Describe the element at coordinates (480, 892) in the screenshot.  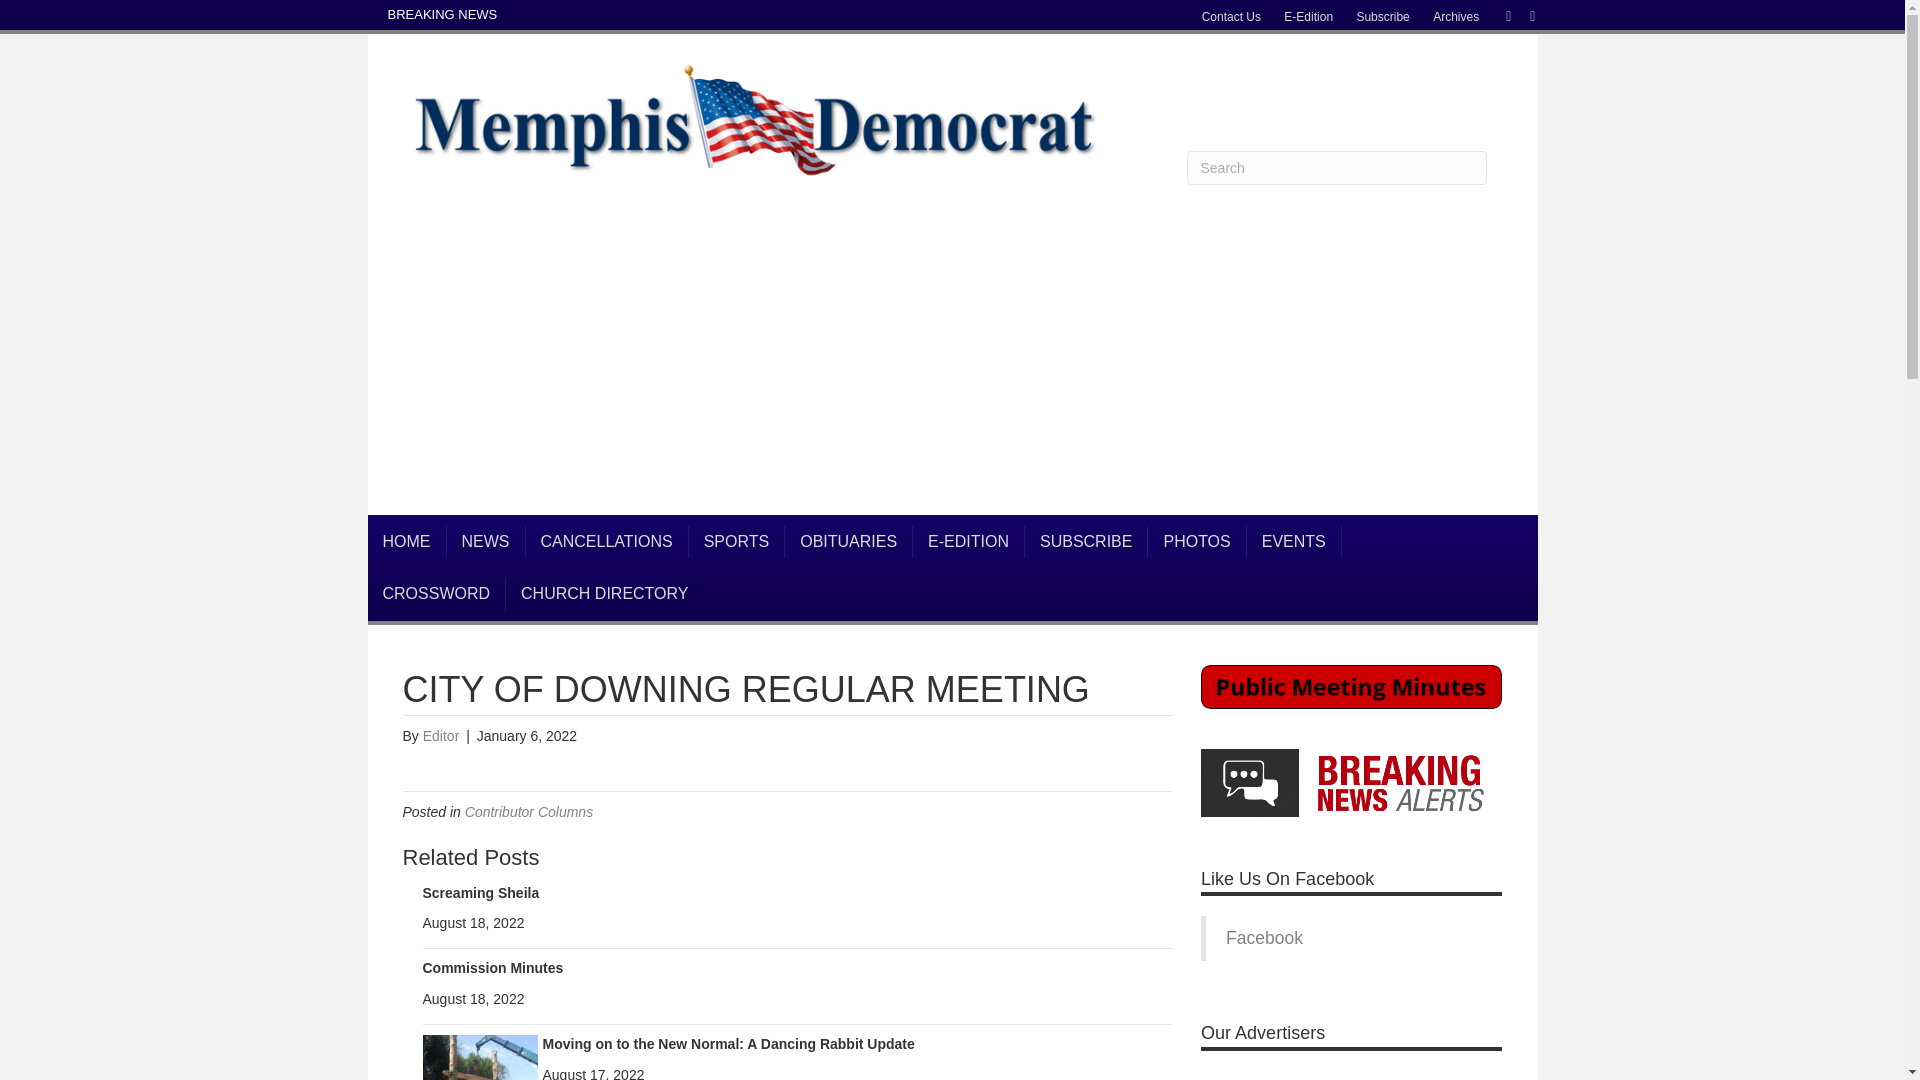
I see `Screaming Sheila` at that location.